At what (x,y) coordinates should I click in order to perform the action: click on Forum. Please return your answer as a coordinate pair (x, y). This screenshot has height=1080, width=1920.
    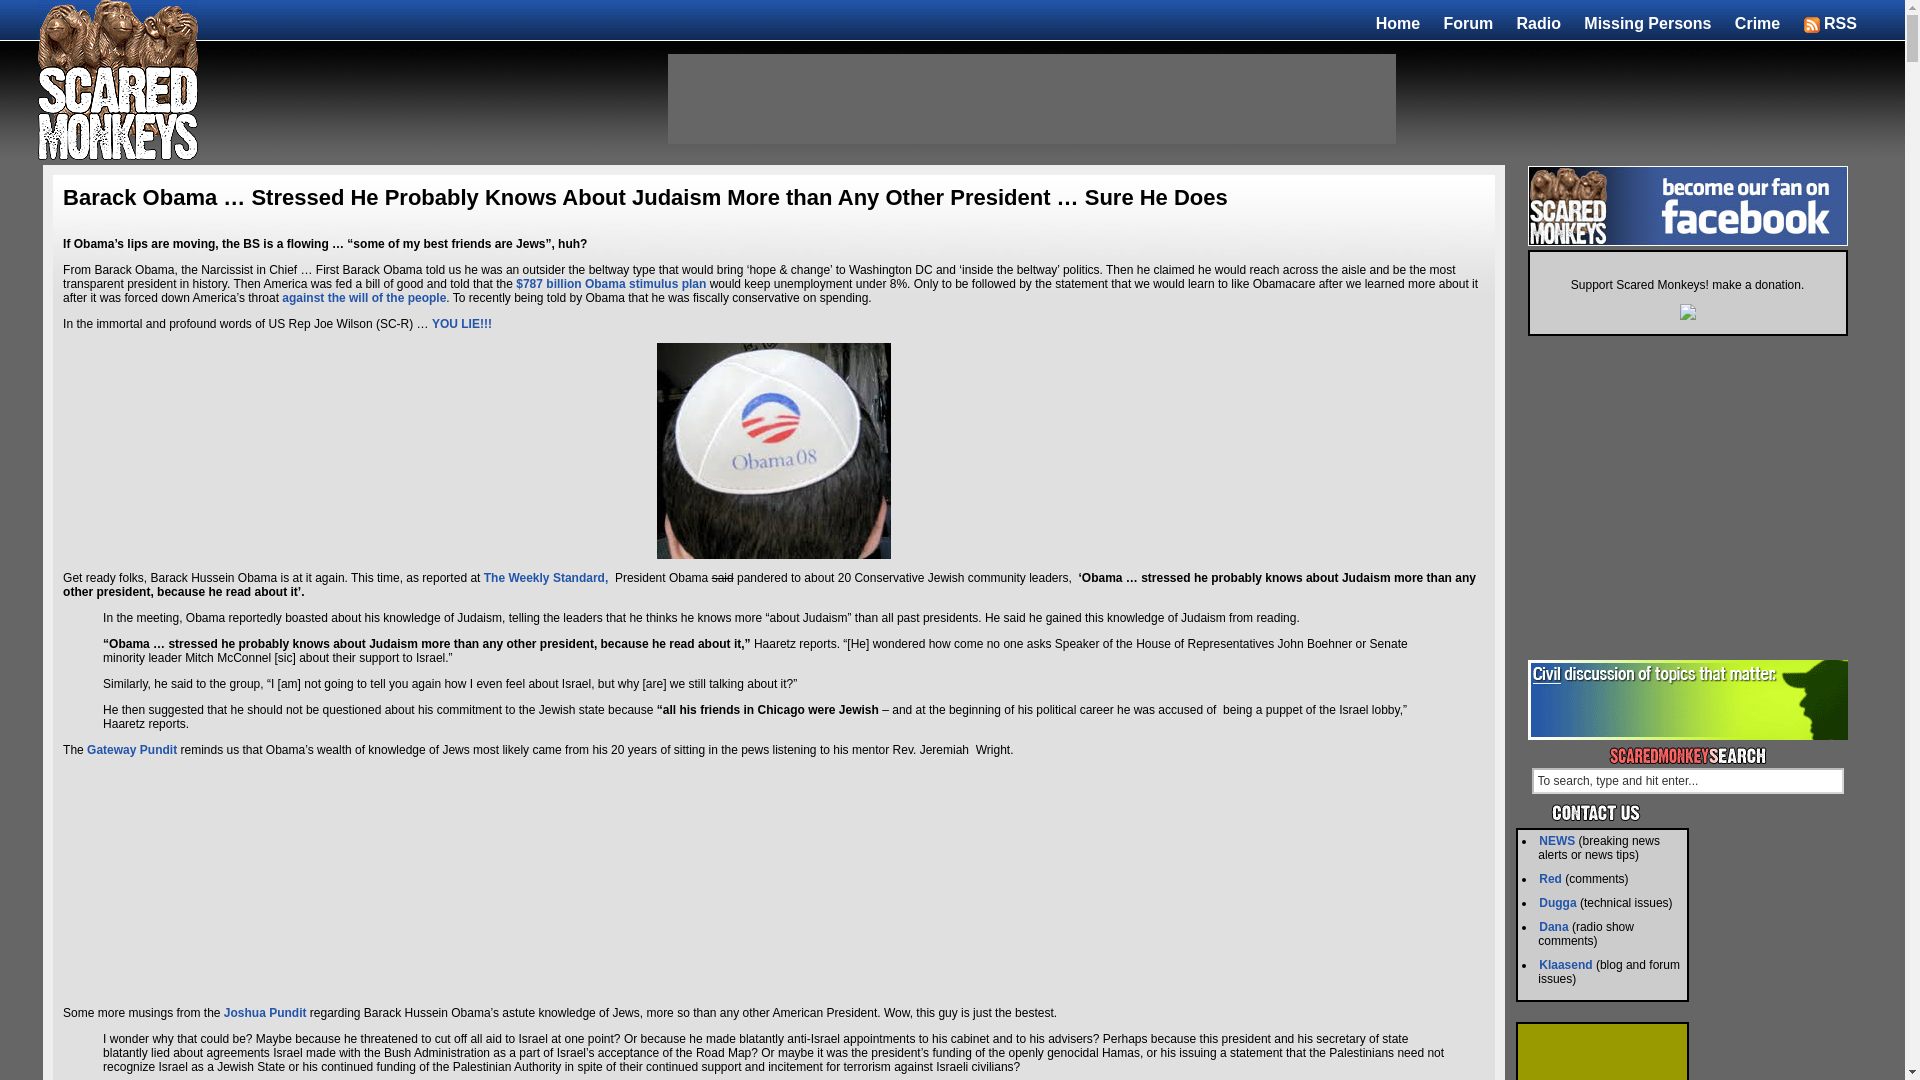
    Looking at the image, I should click on (1468, 22).